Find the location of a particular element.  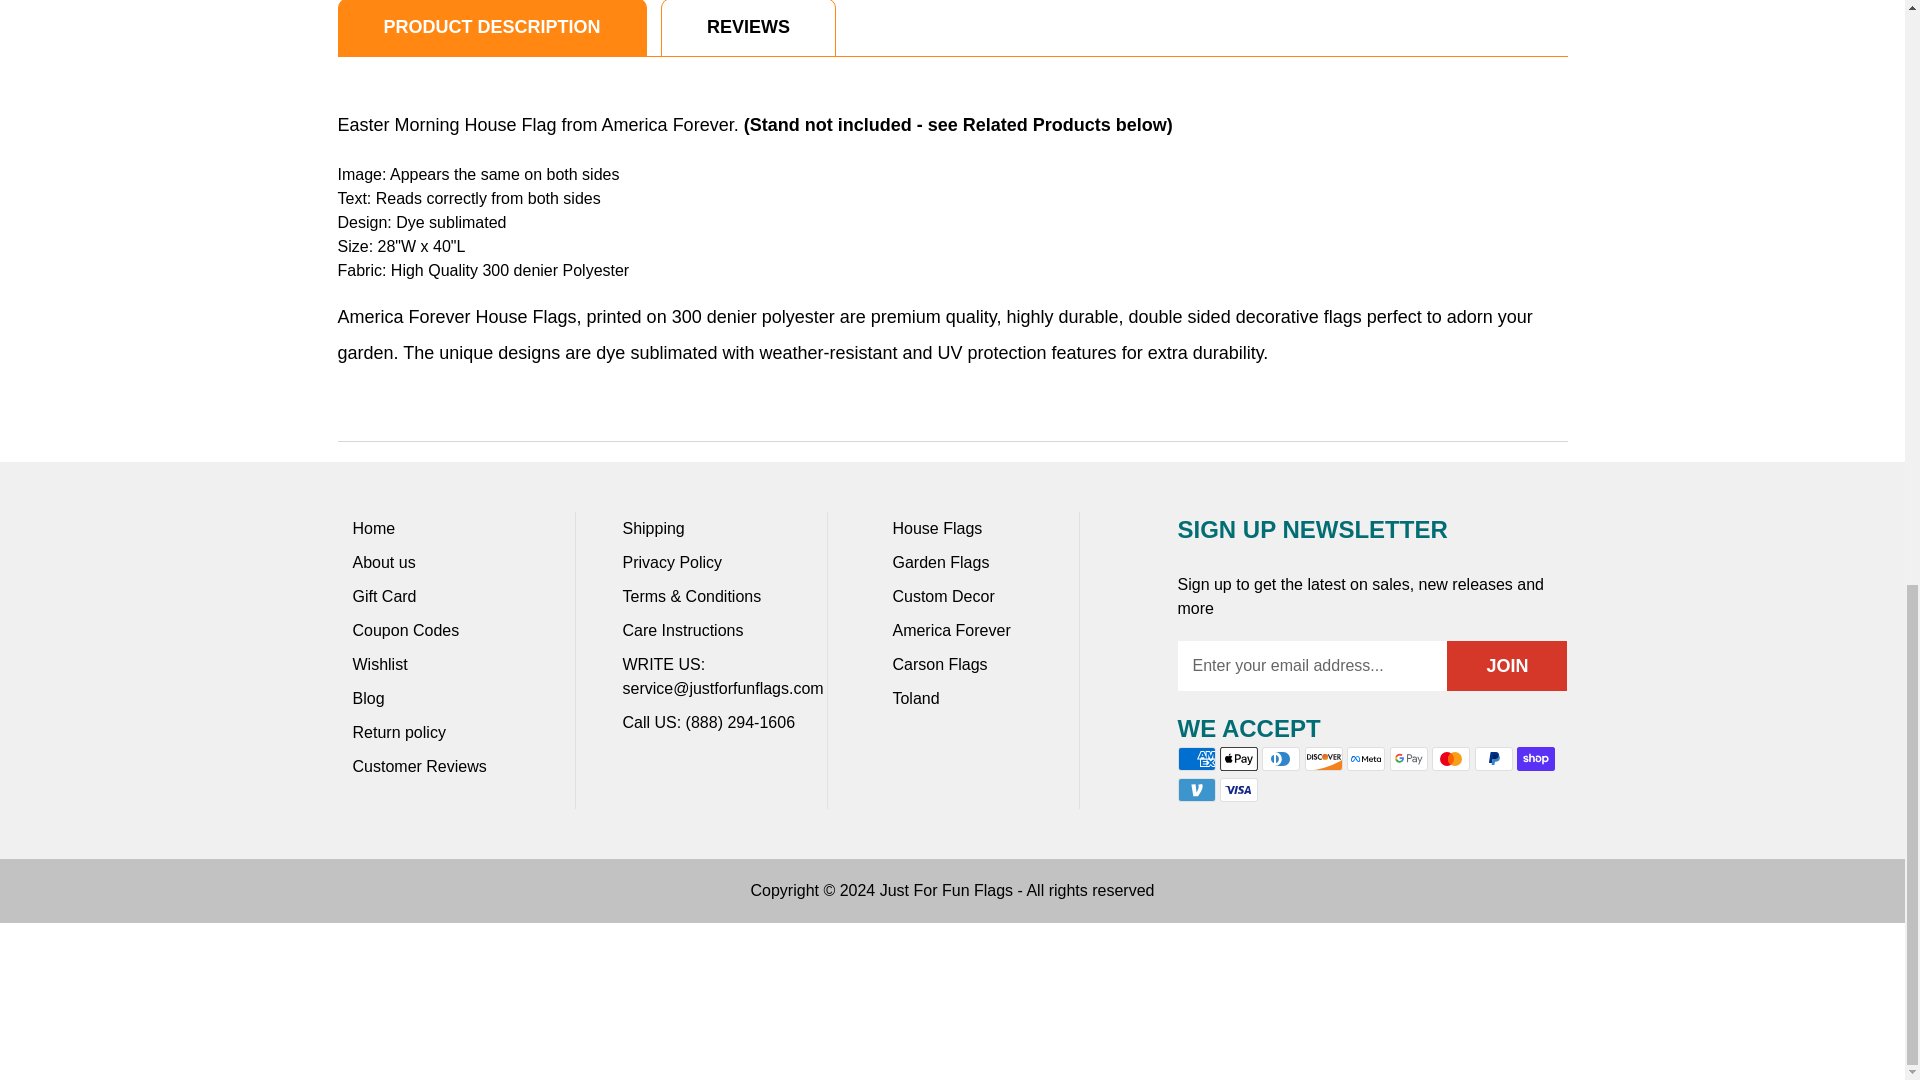

Mastercard is located at coordinates (1451, 759).